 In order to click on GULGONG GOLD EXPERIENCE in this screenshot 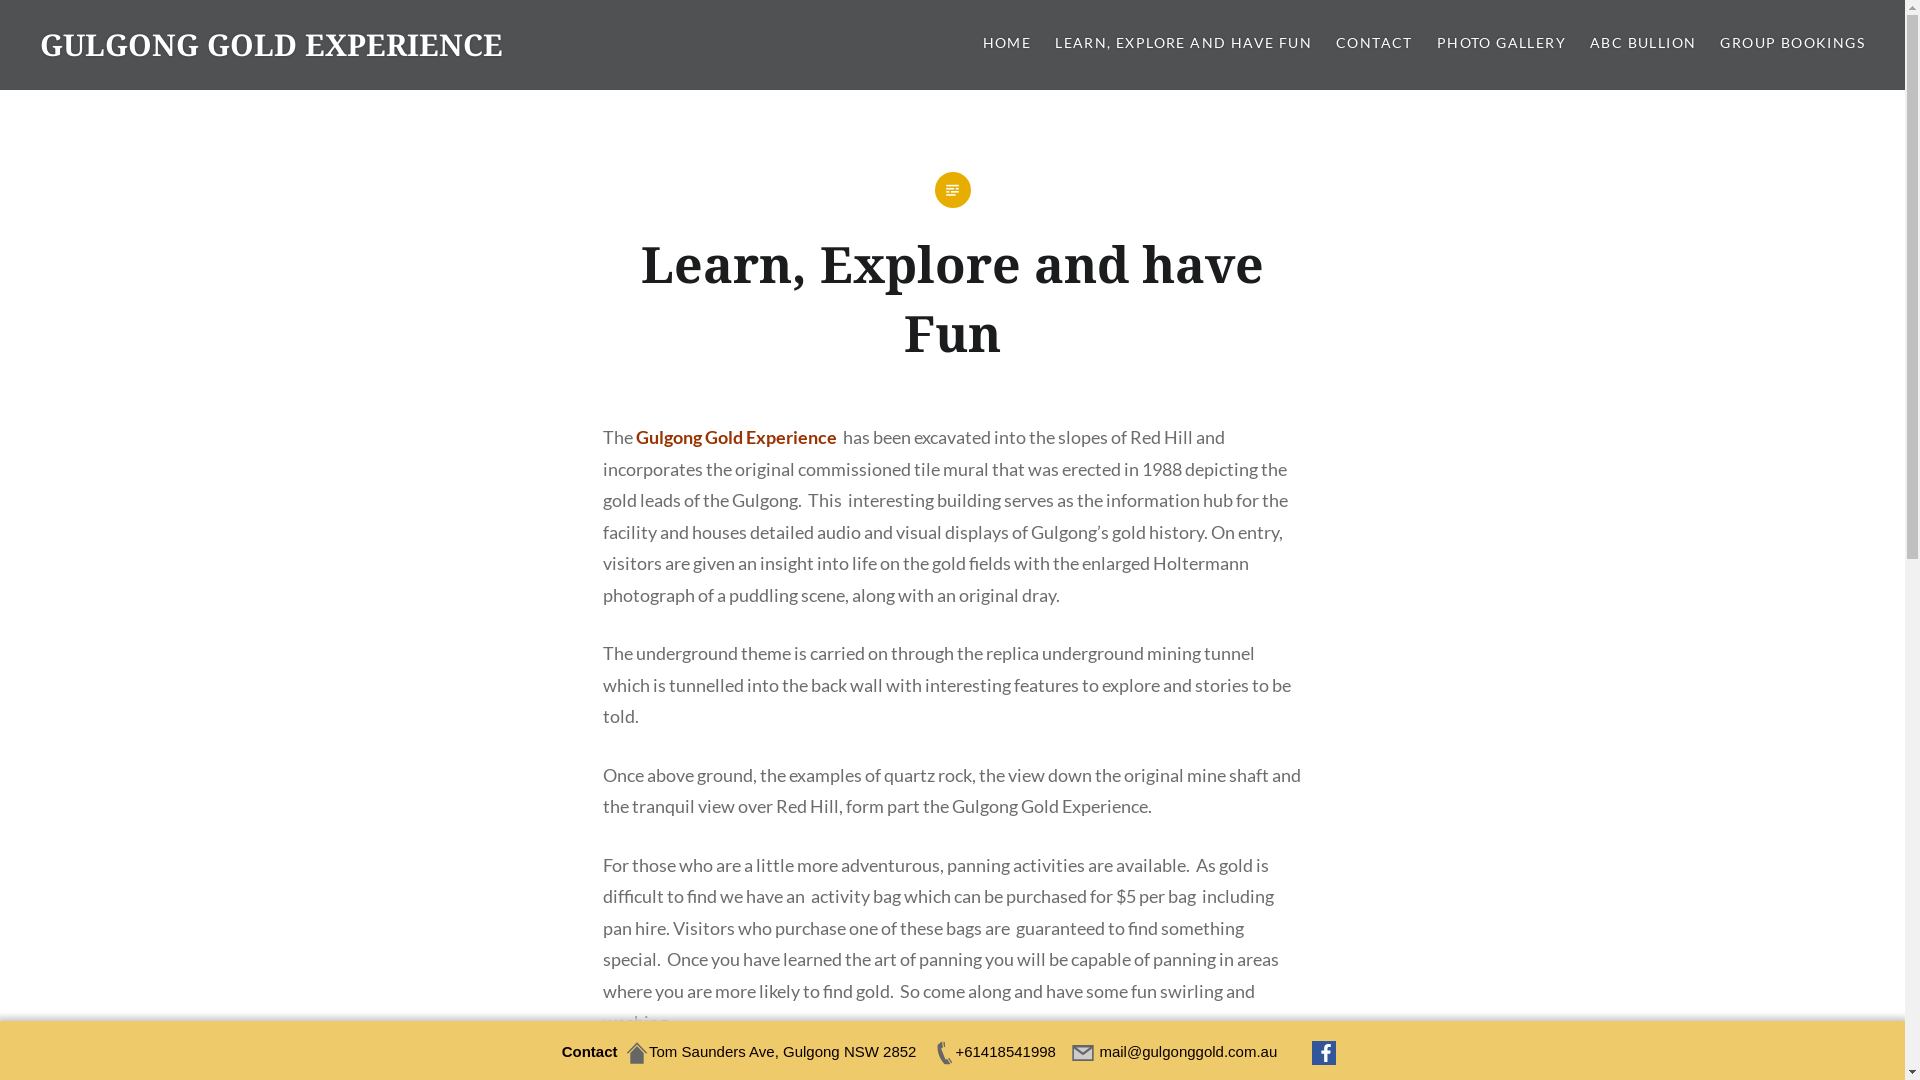, I will do `click(272, 44)`.